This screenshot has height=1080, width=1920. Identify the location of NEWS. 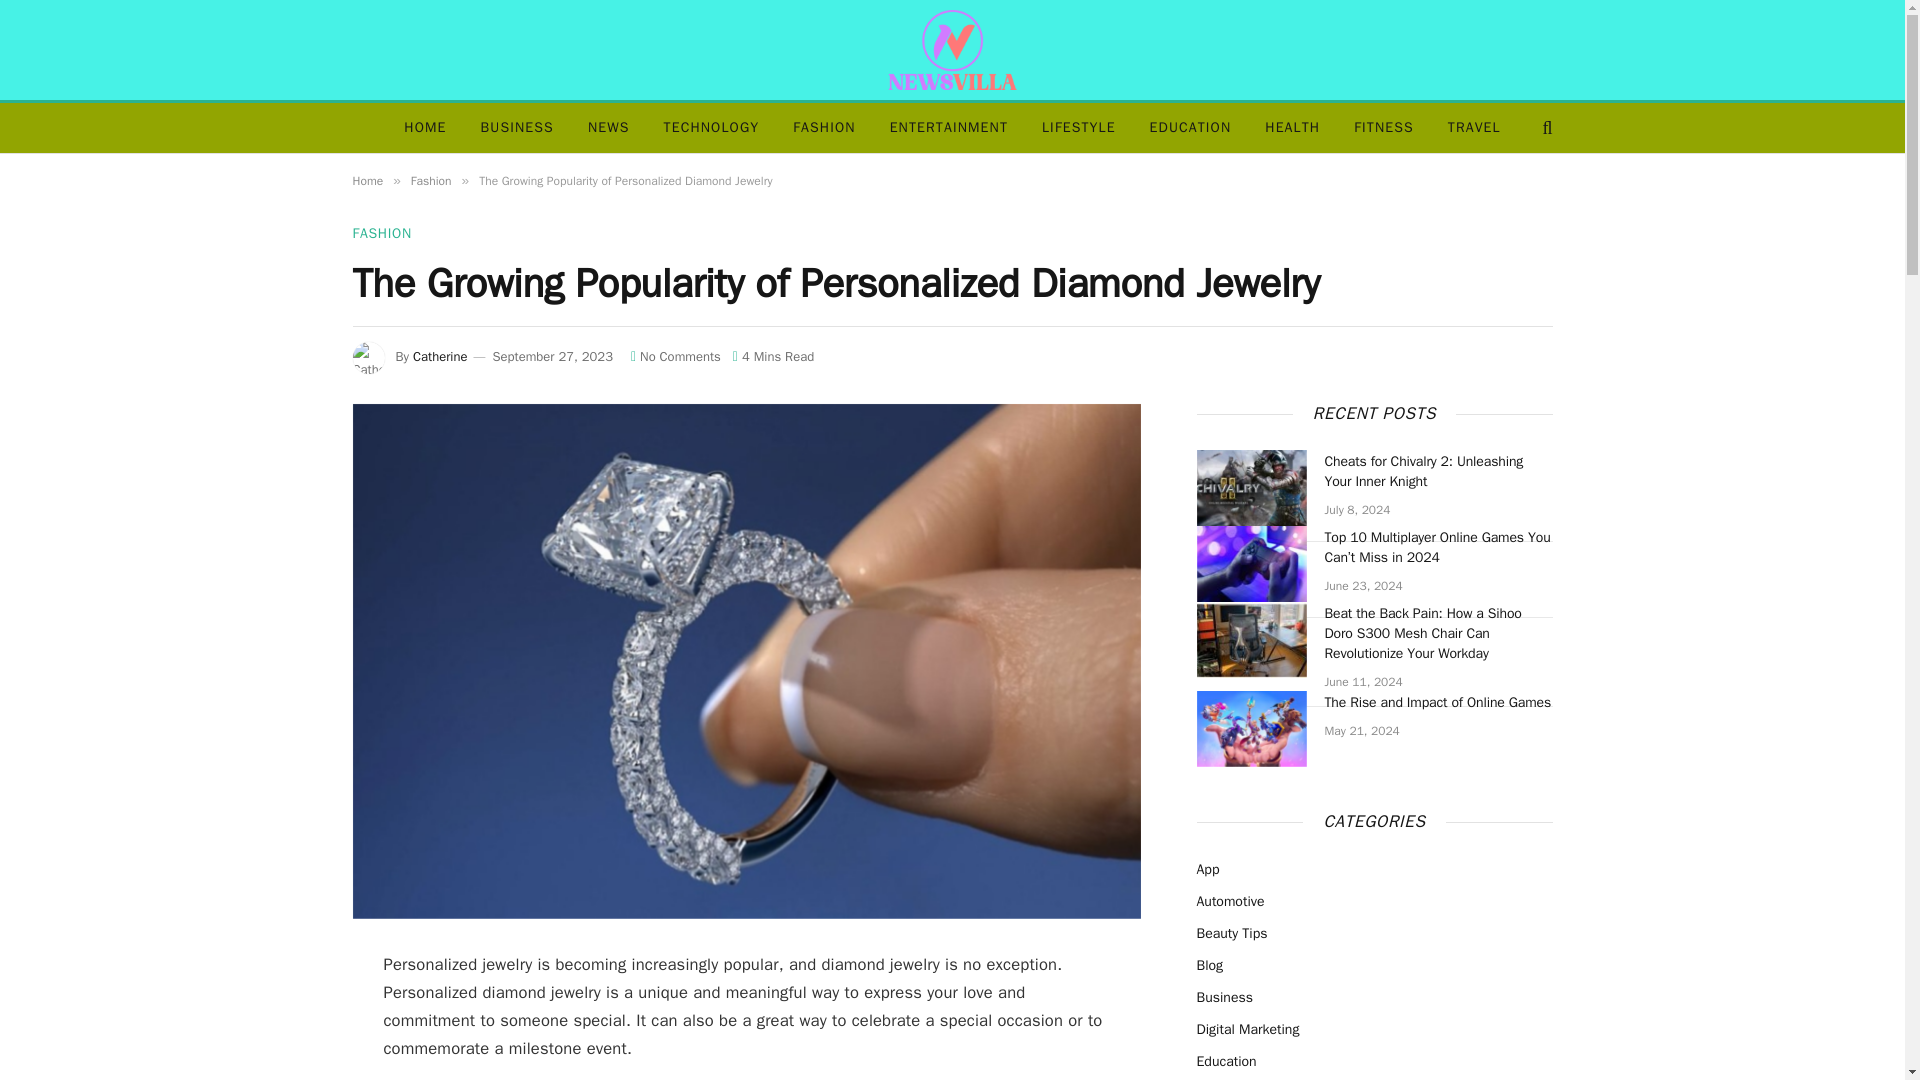
(608, 128).